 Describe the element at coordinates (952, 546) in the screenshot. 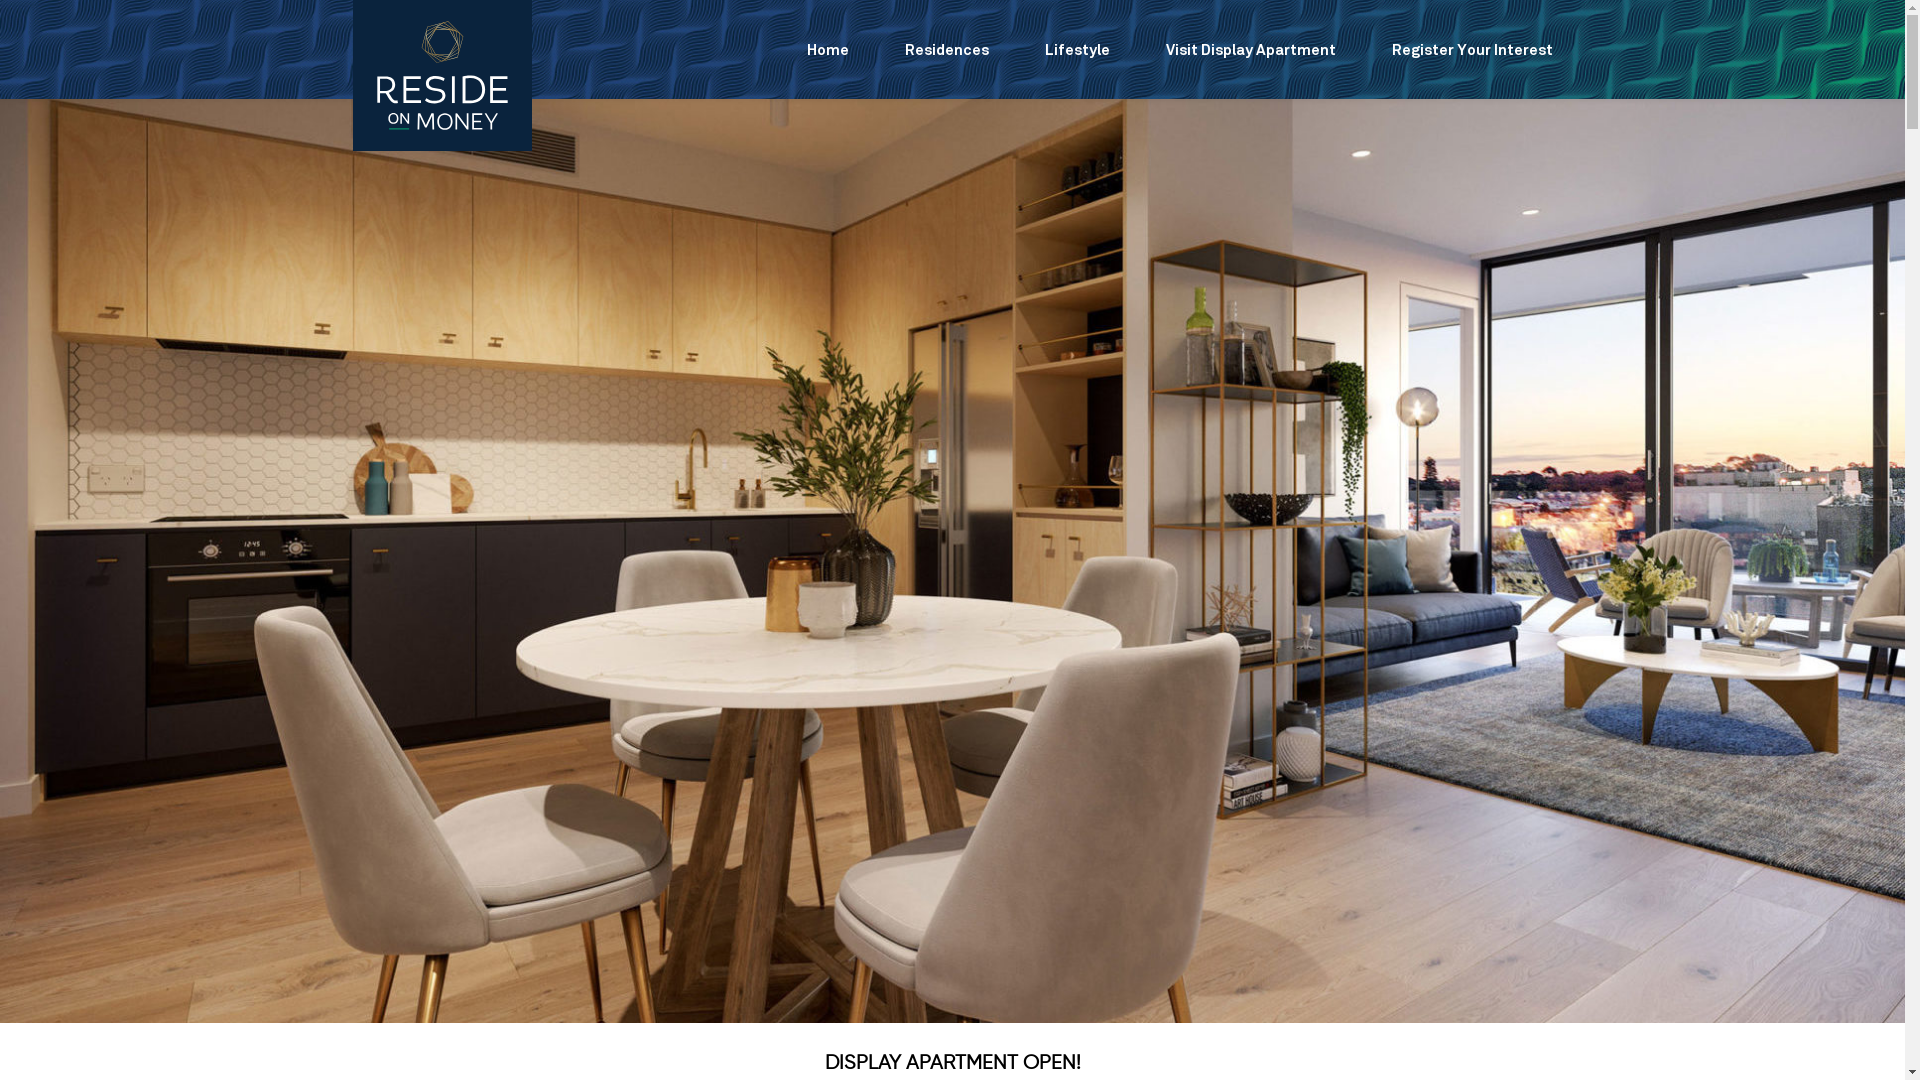

I see `new-header` at that location.